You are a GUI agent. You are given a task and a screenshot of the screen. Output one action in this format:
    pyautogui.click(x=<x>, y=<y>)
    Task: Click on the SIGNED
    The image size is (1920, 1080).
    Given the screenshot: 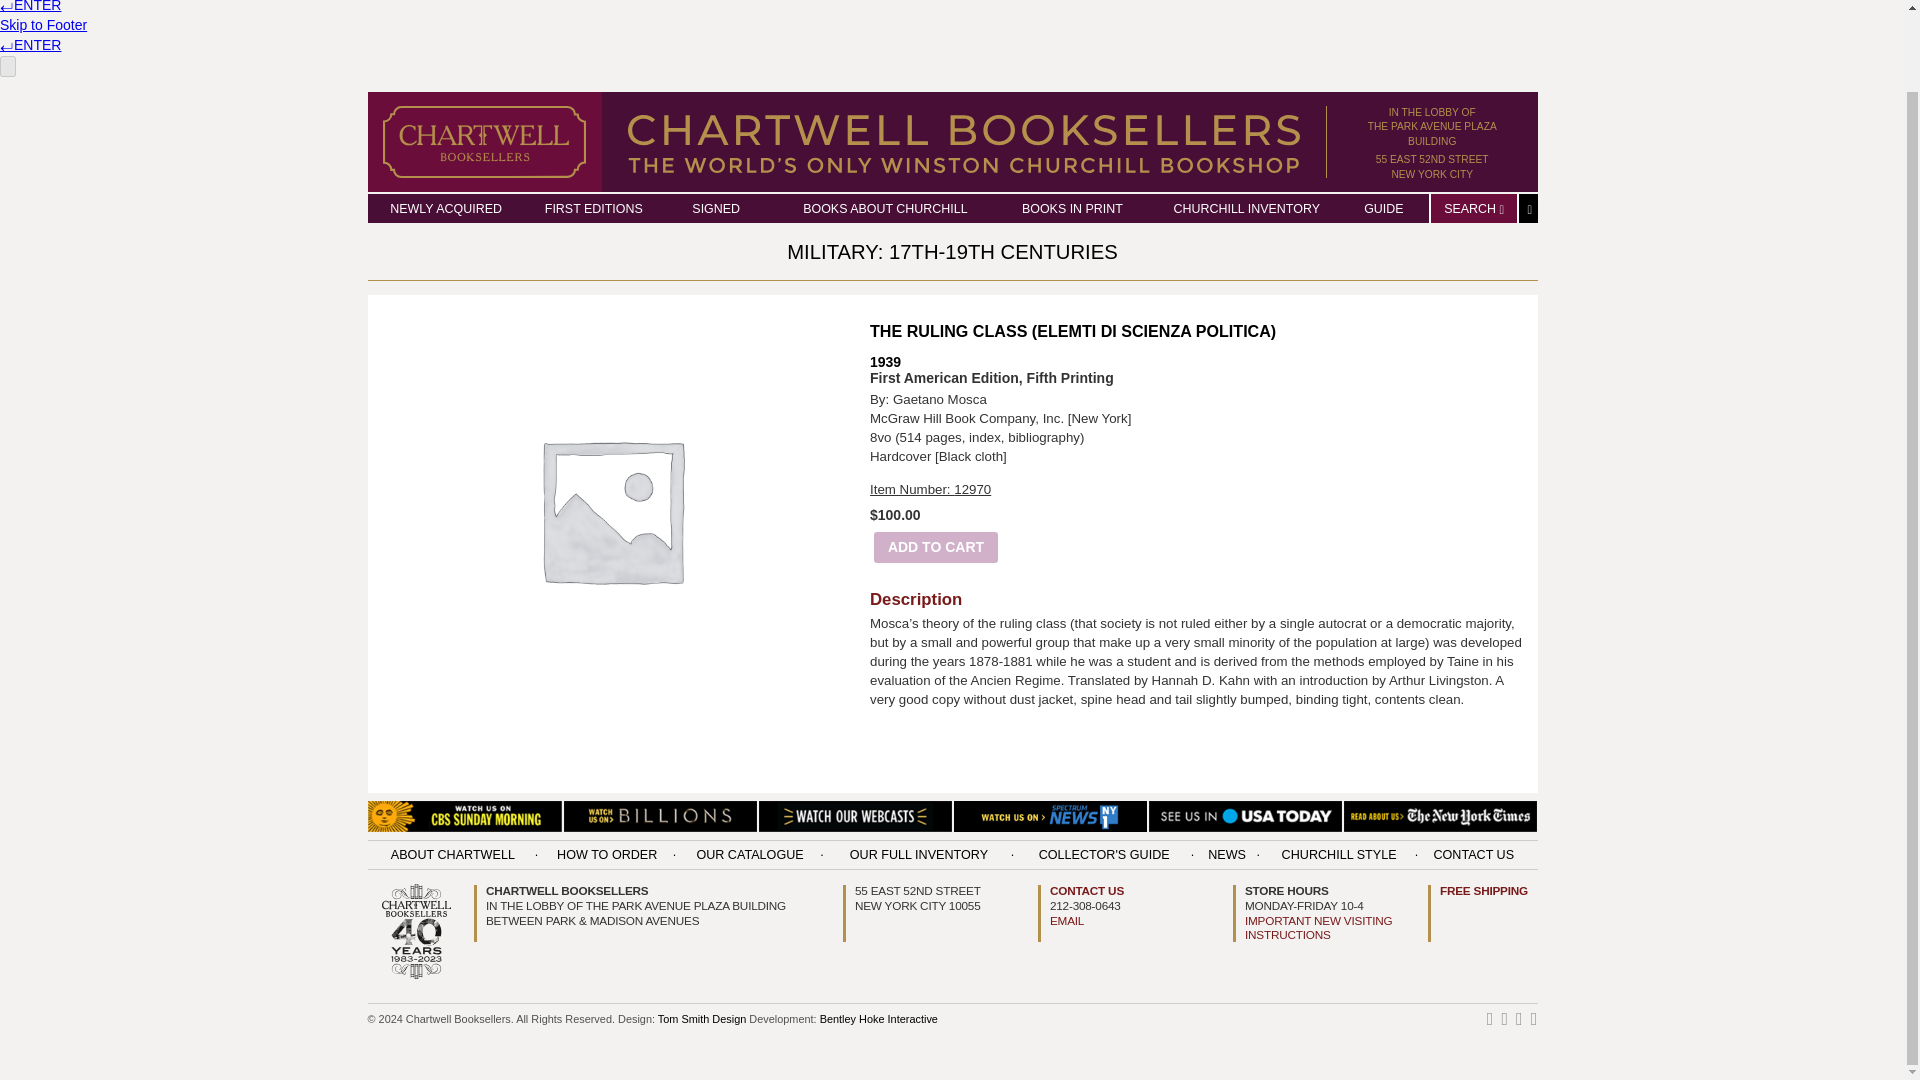 What is the action you would take?
    pyautogui.click(x=715, y=208)
    